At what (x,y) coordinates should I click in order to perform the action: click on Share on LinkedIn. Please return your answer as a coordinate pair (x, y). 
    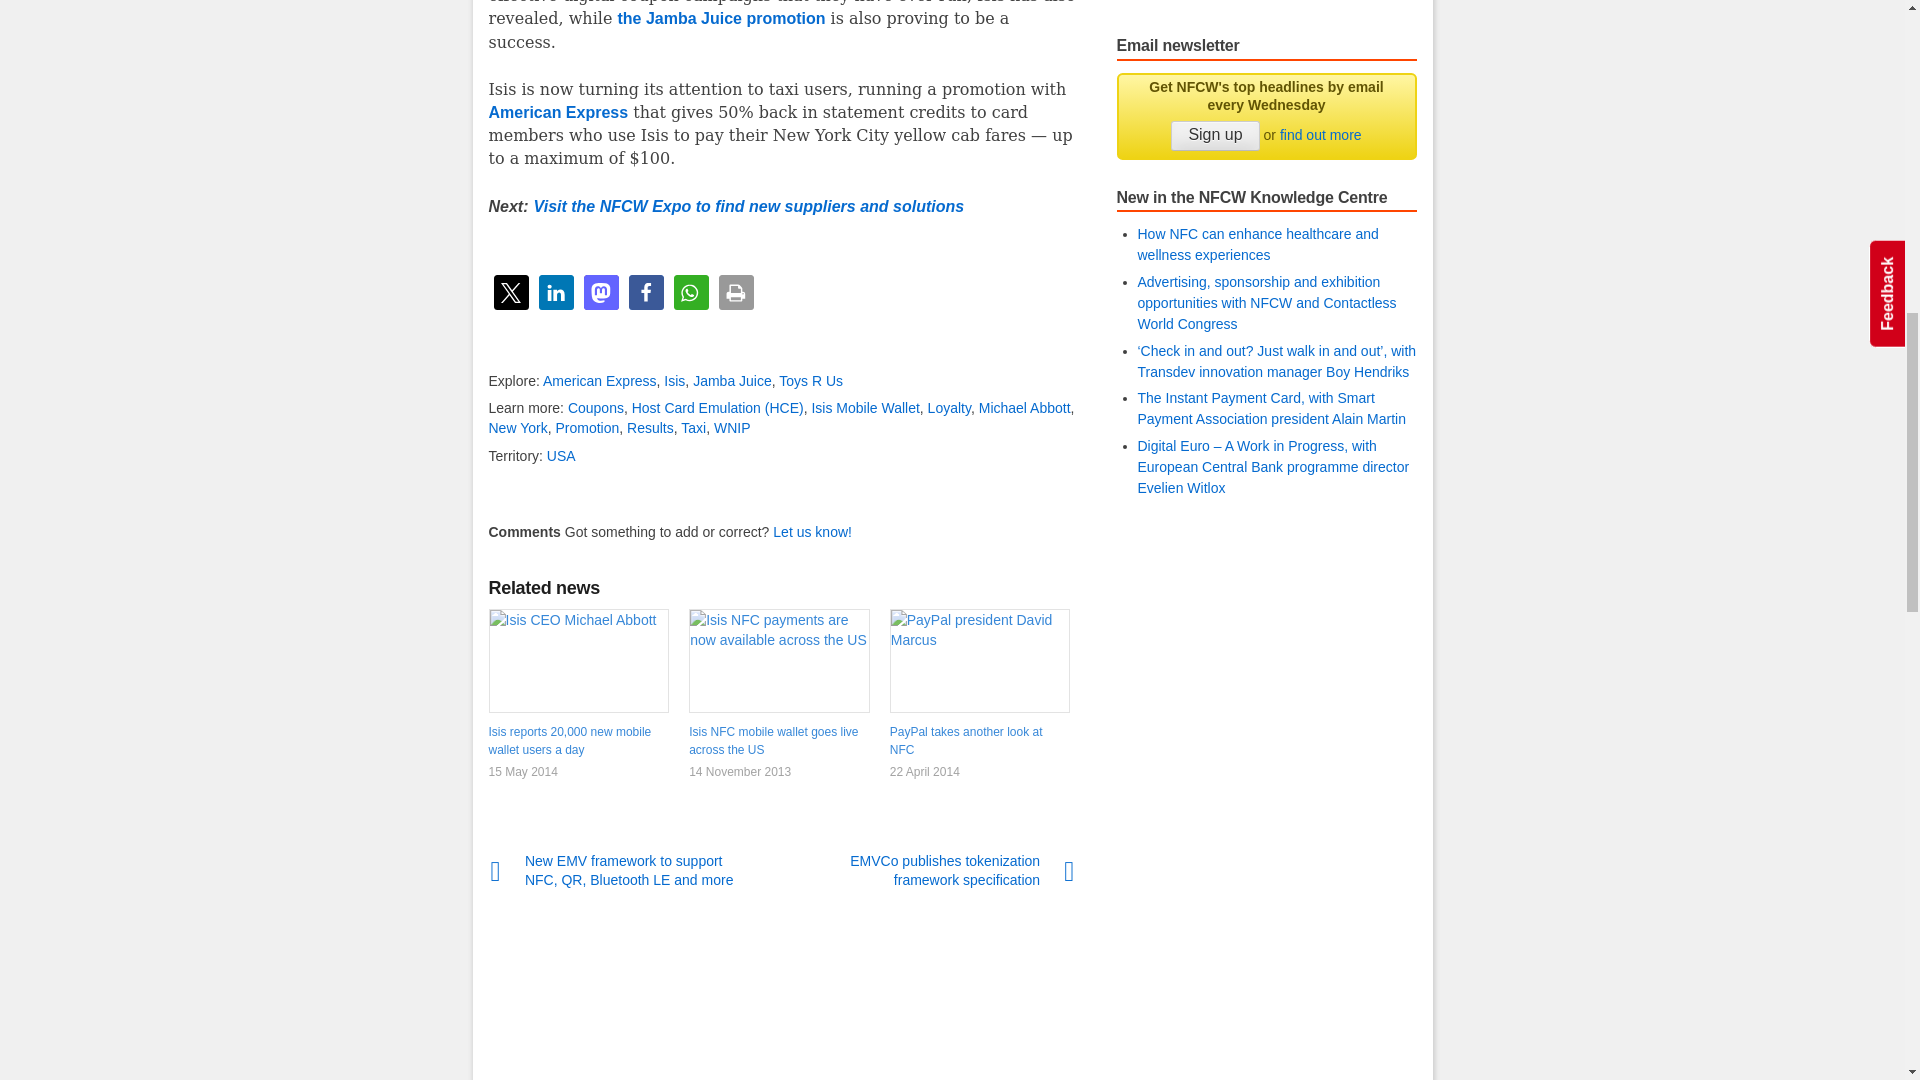
    Looking at the image, I should click on (554, 292).